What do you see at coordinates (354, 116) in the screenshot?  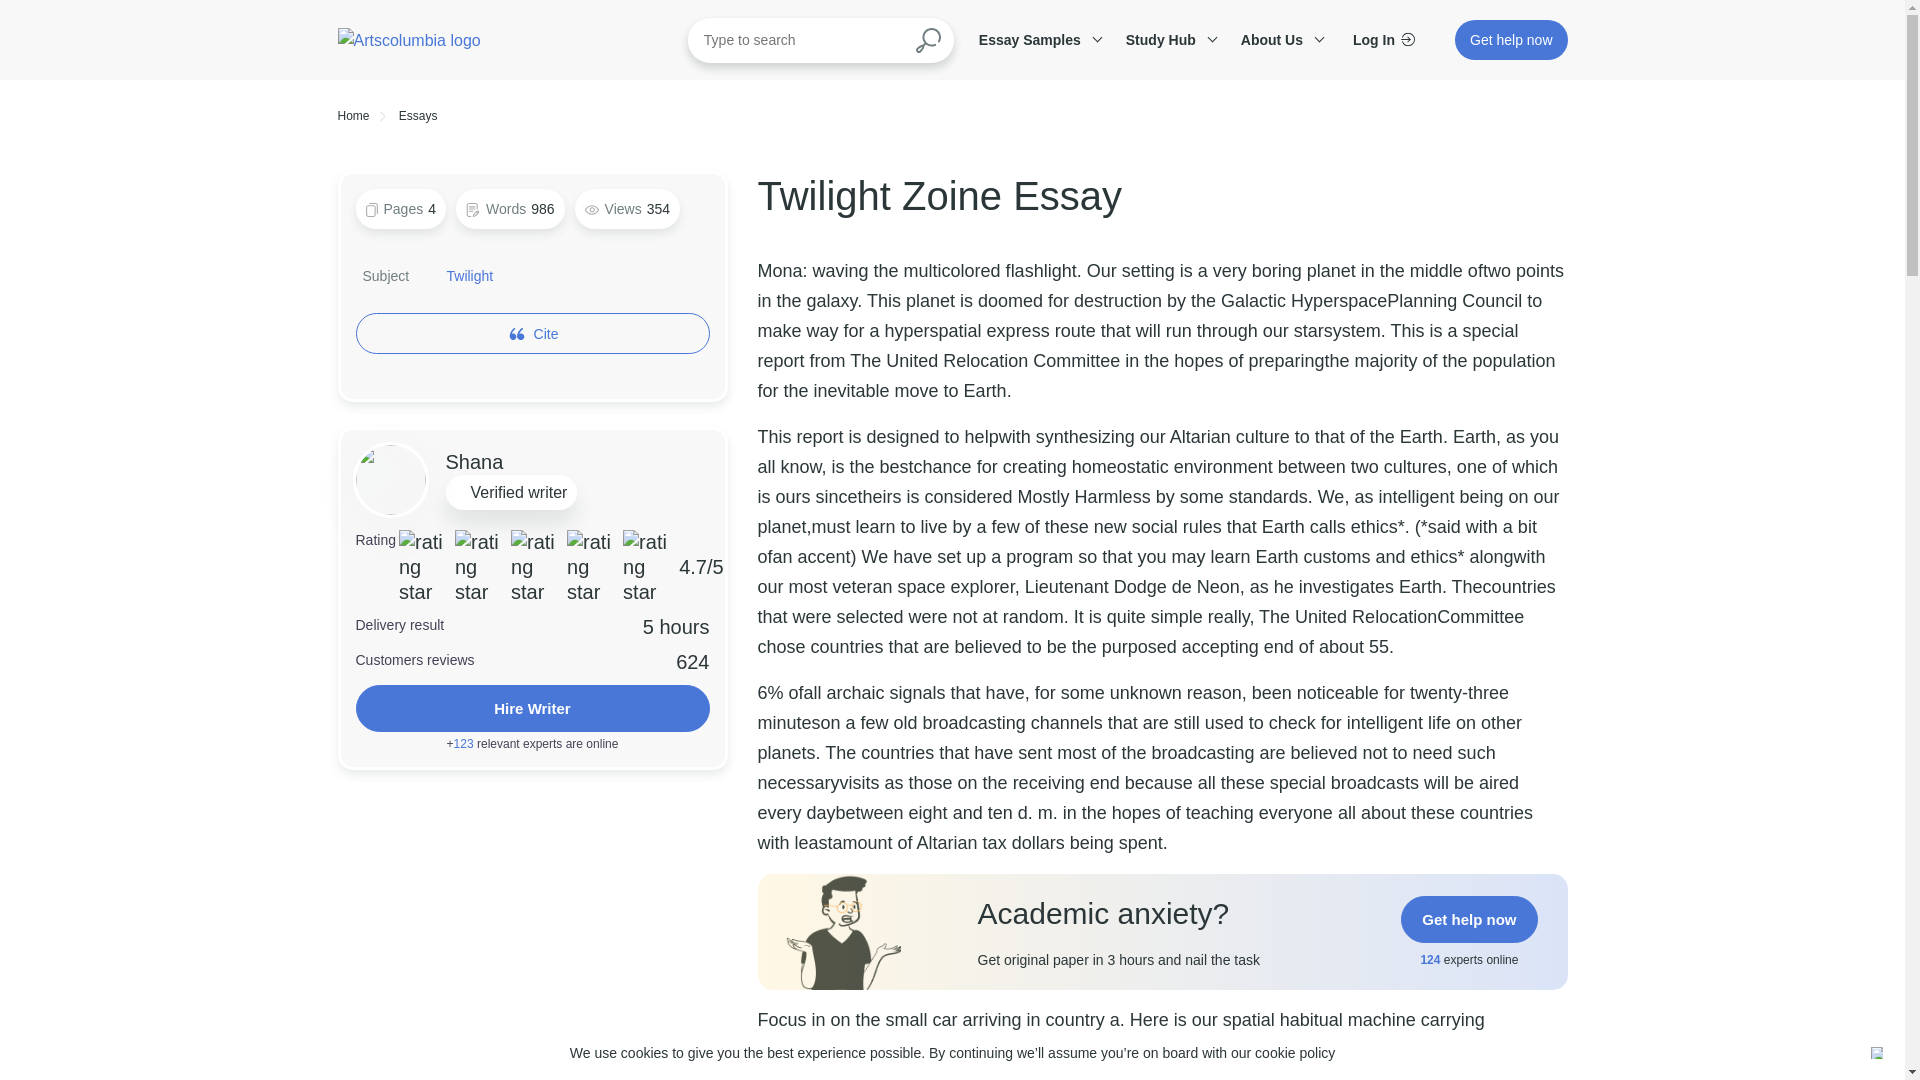 I see `Home` at bounding box center [354, 116].